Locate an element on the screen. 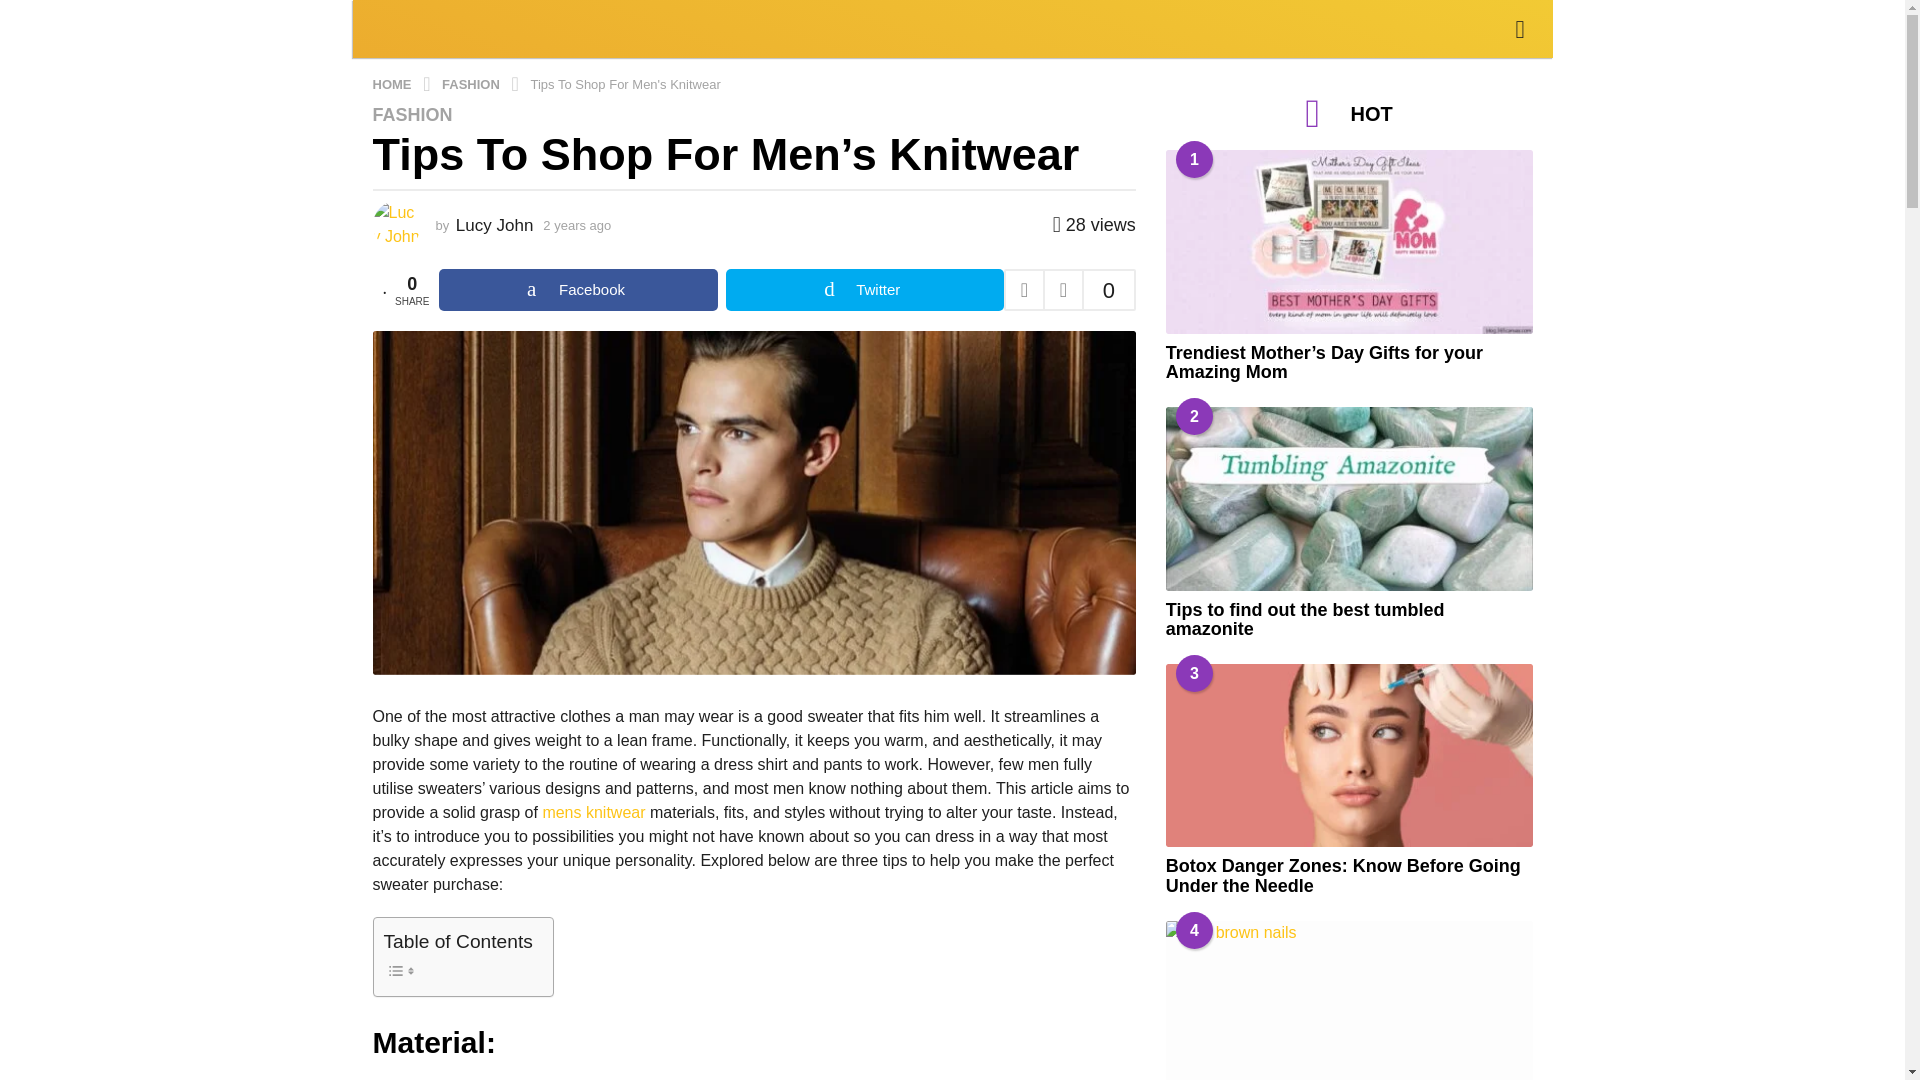 This screenshot has height=1080, width=1920. Facebook is located at coordinates (578, 290).